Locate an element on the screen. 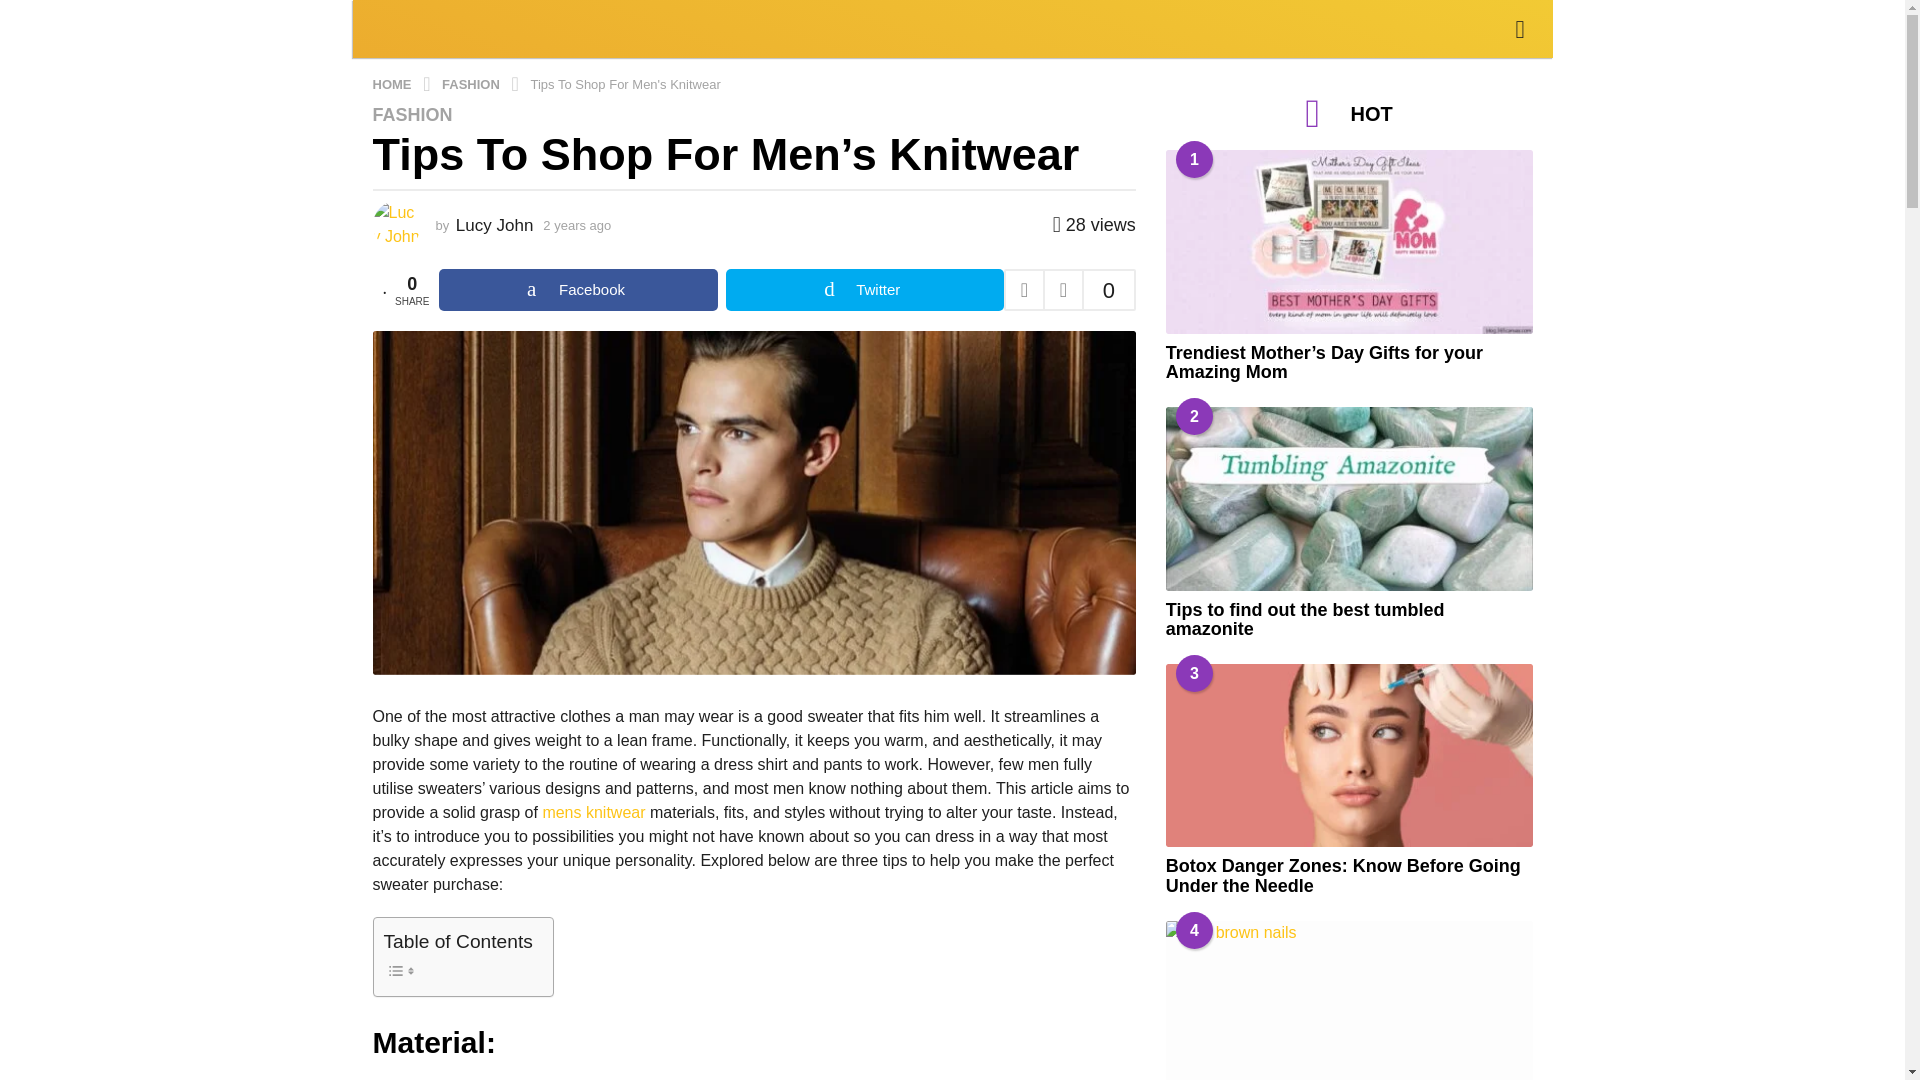 This screenshot has height=1080, width=1920. Facebook is located at coordinates (578, 290).